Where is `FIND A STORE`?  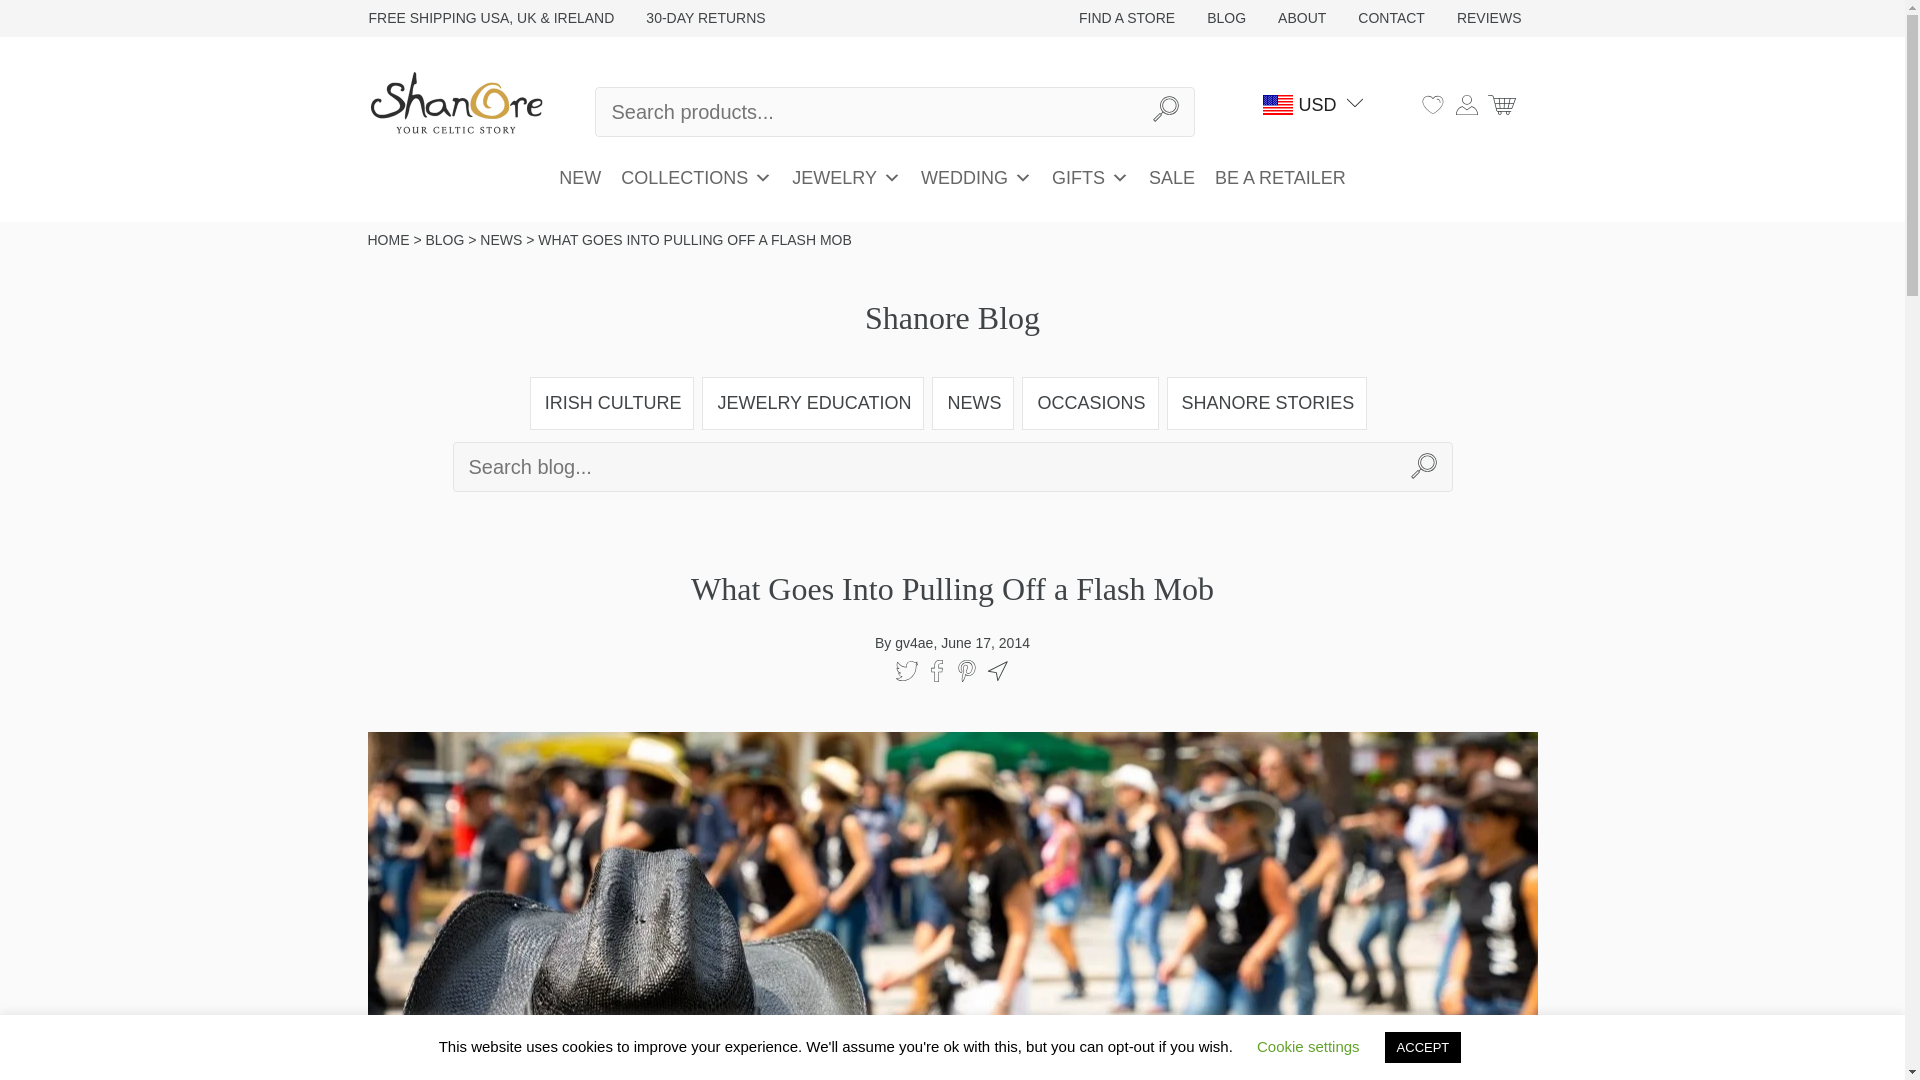
FIND A STORE is located at coordinates (1126, 18).